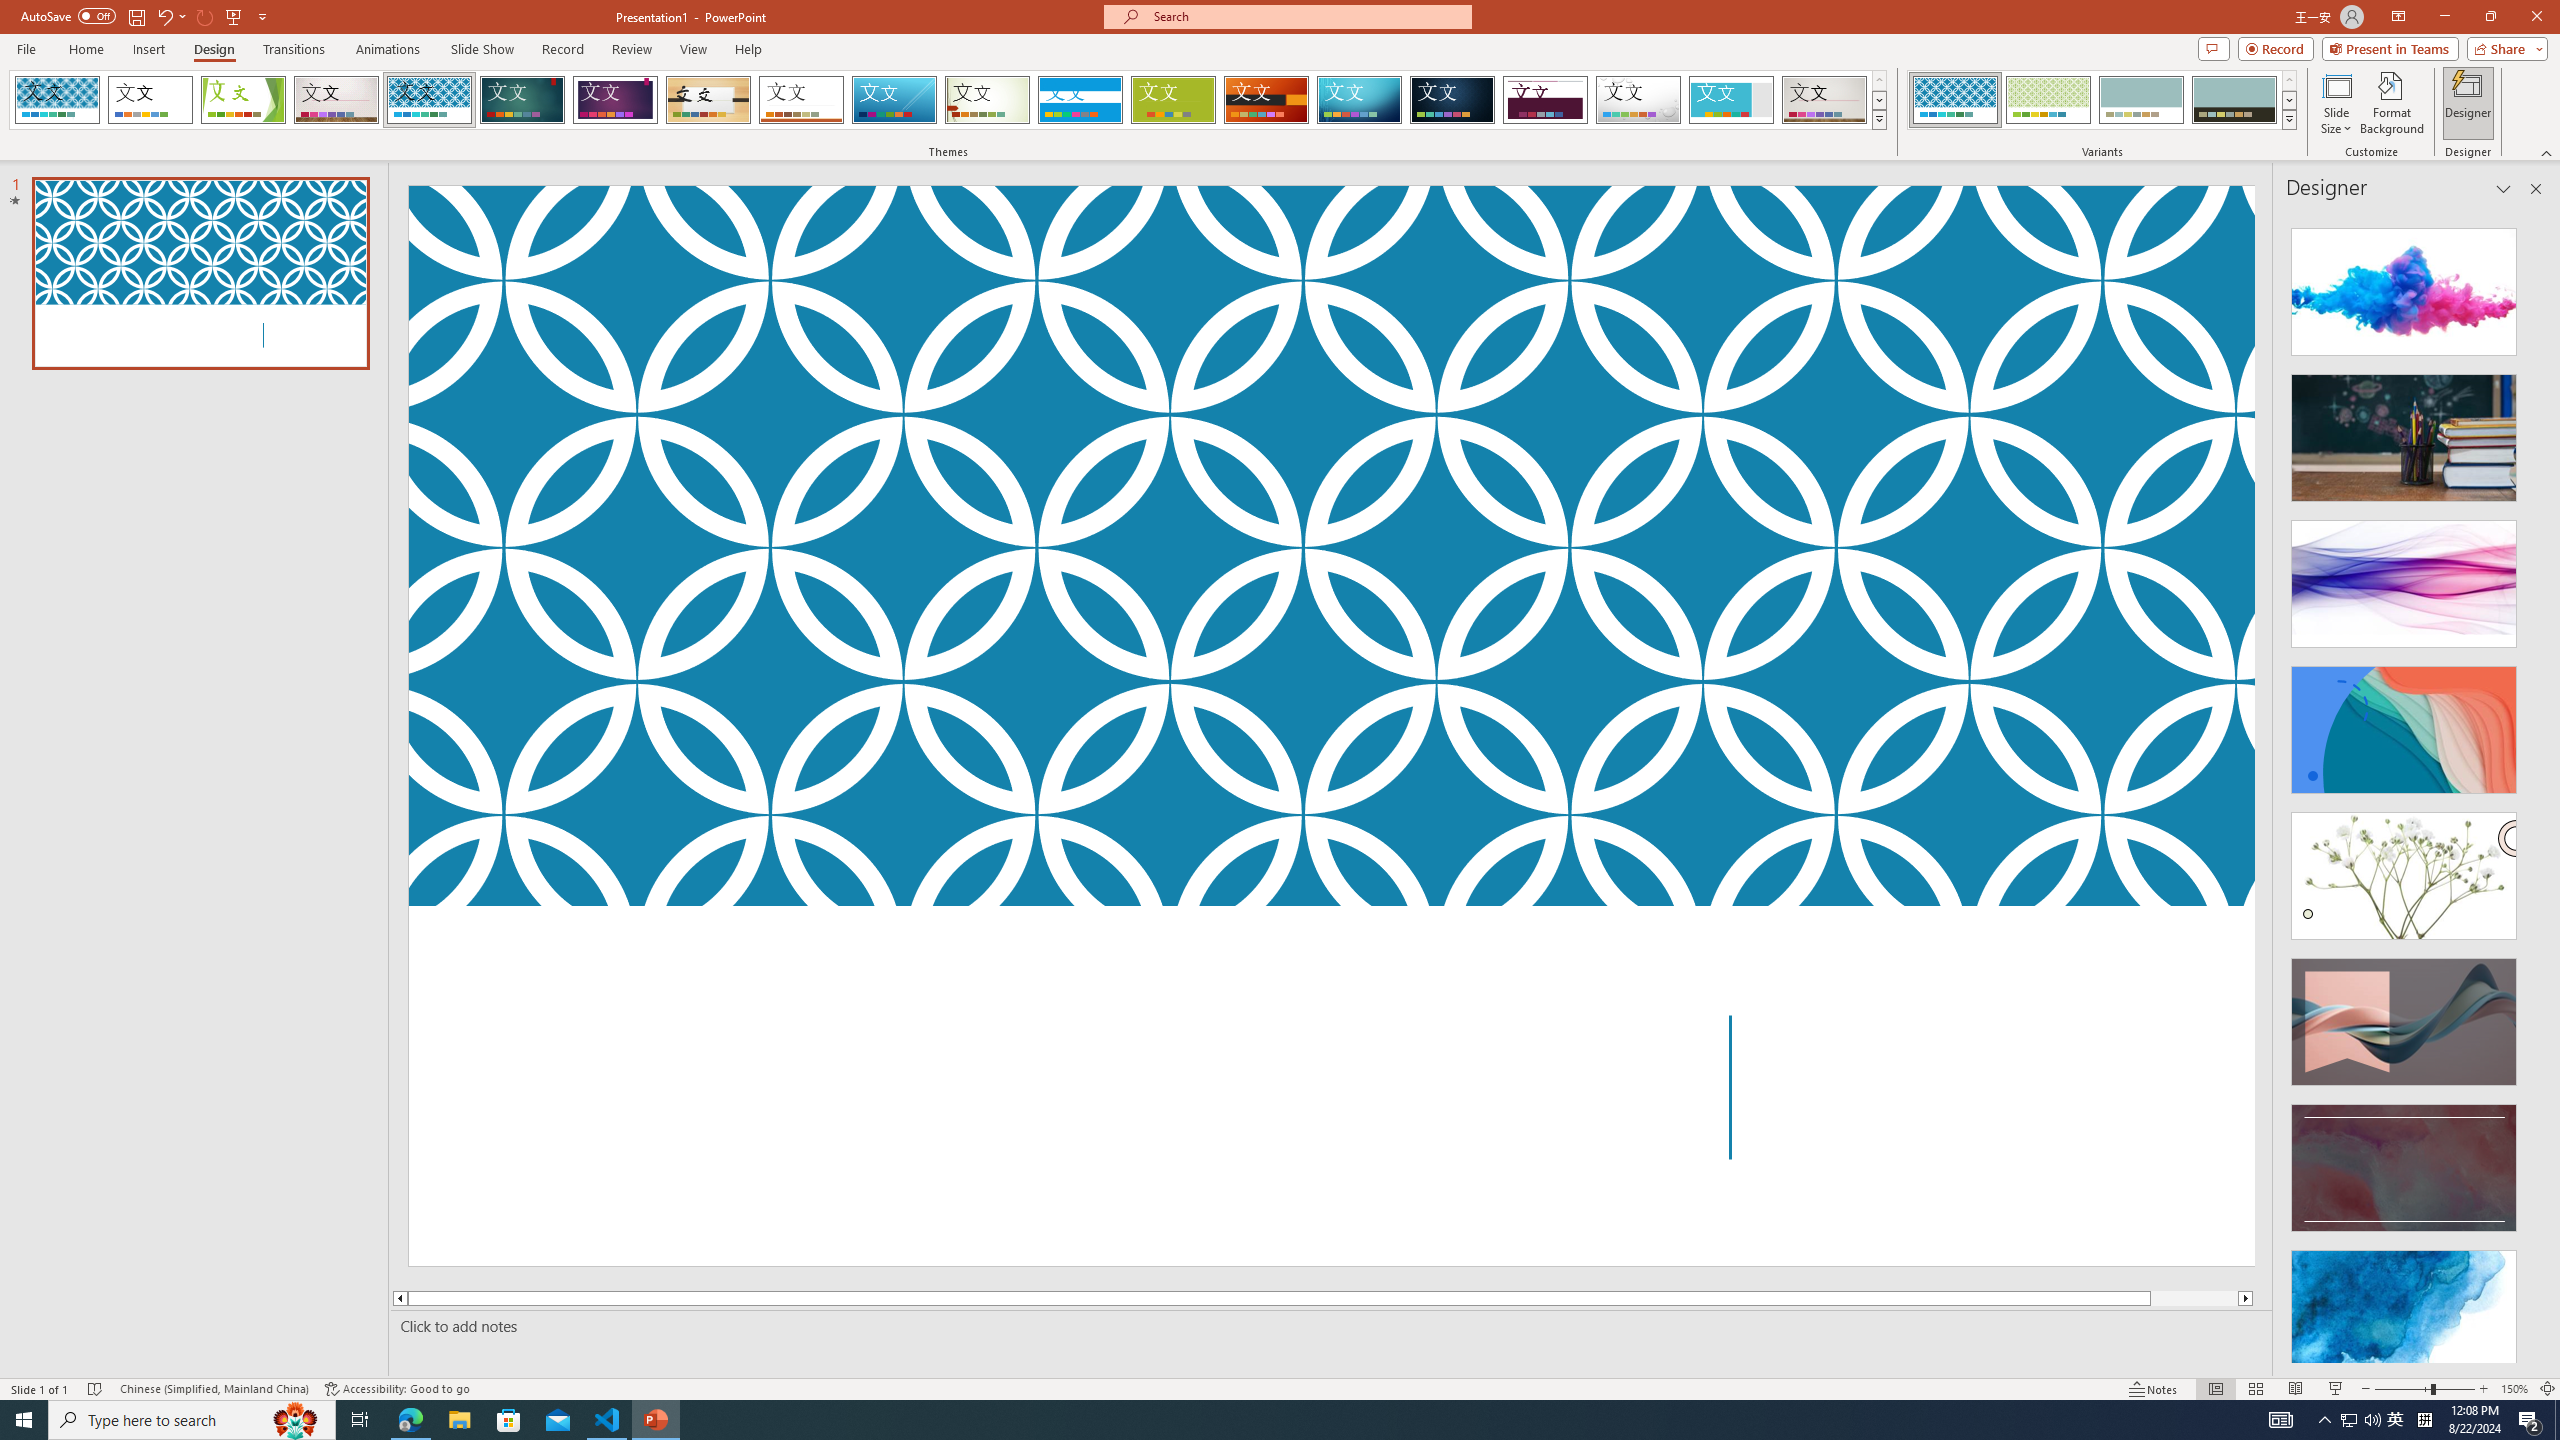  Describe the element at coordinates (1452, 100) in the screenshot. I see `Damask Loading Preview...` at that location.